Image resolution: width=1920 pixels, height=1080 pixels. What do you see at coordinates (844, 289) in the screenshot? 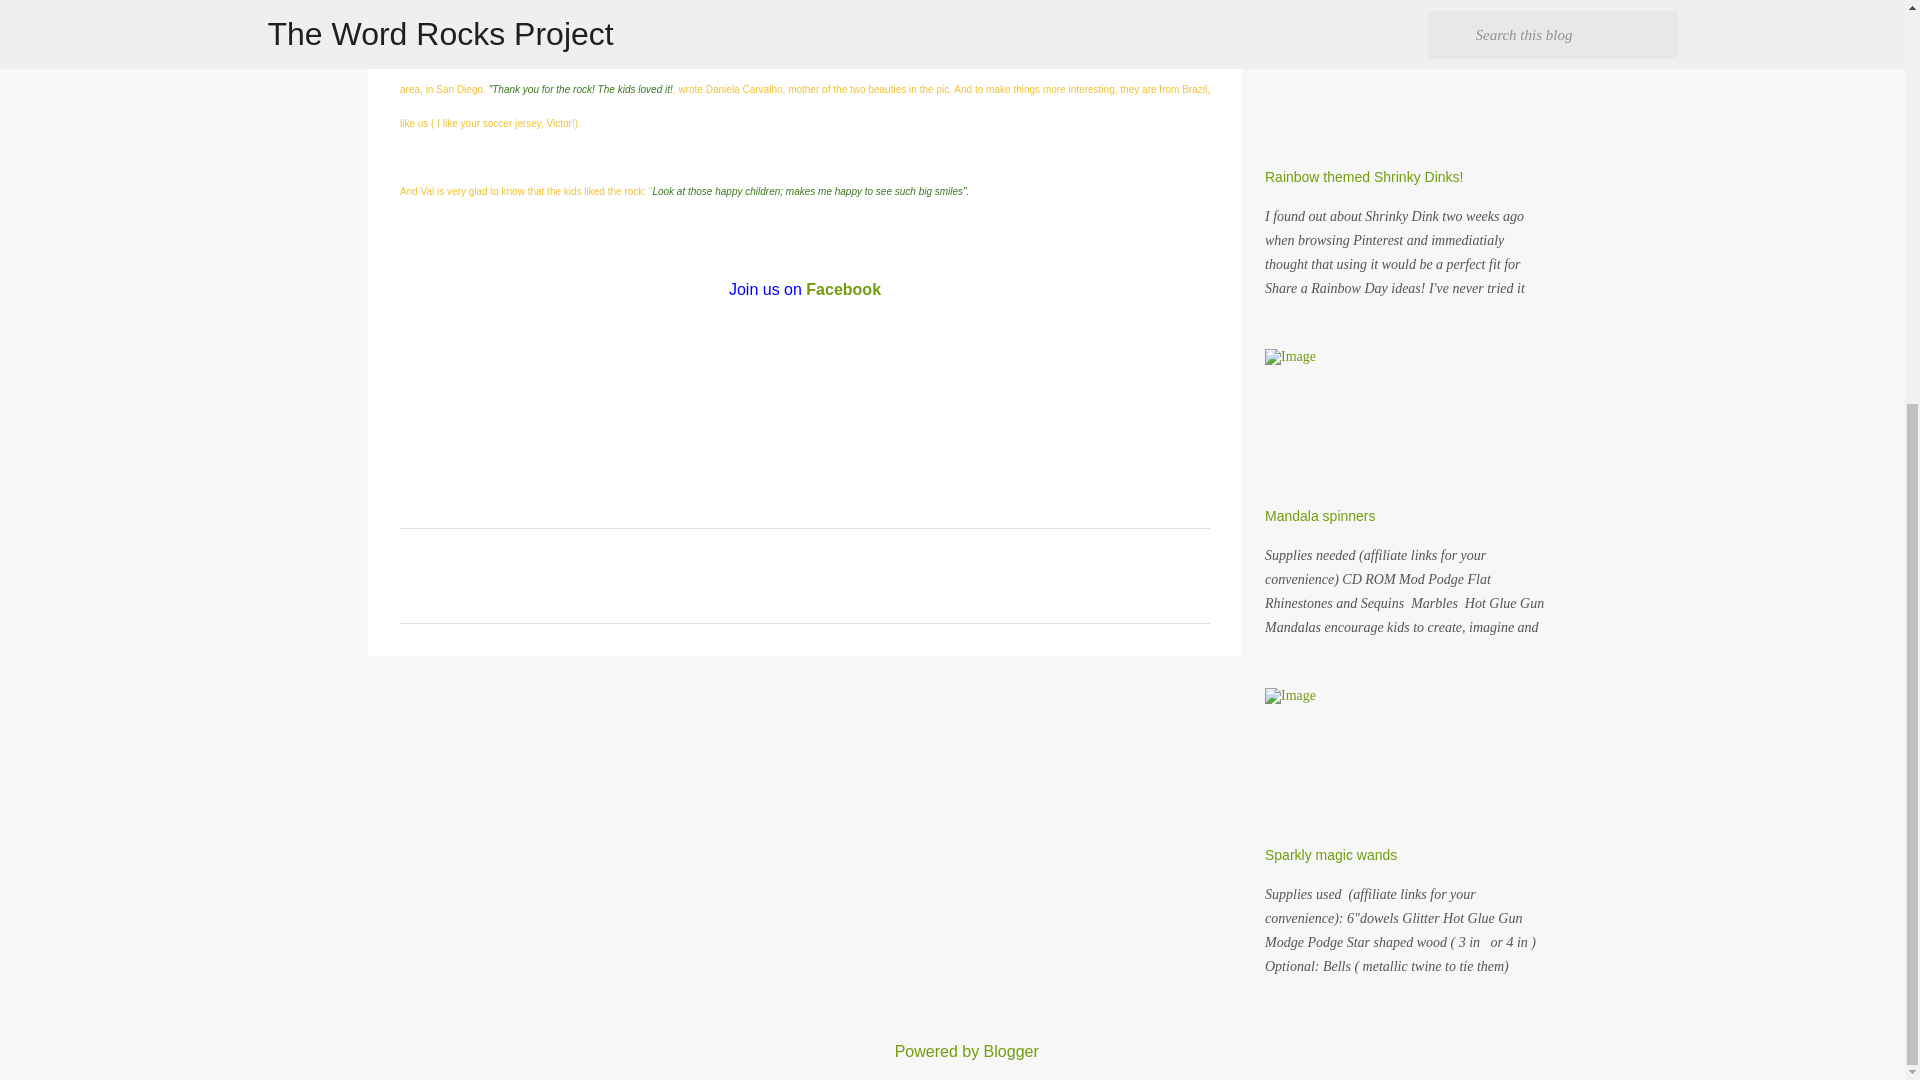
I see `Facebook` at bounding box center [844, 289].